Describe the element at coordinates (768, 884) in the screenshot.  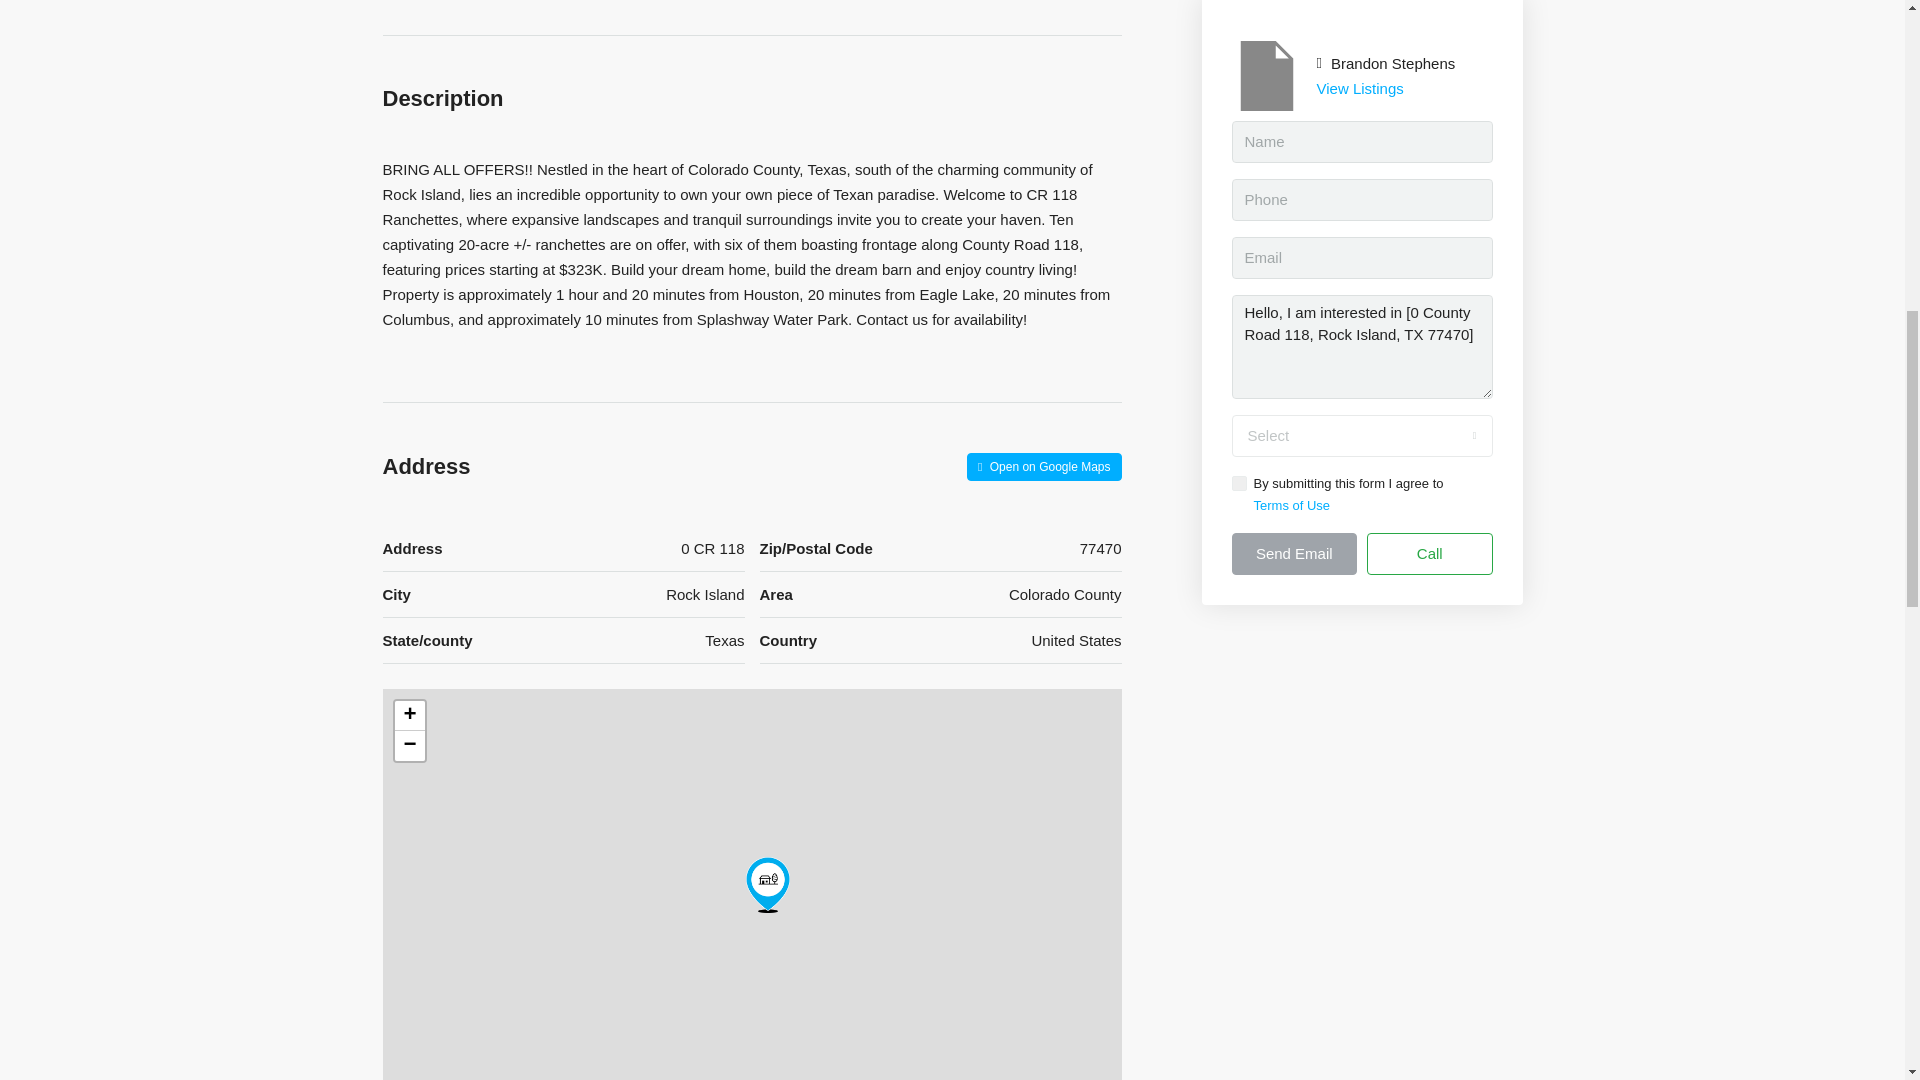
I see `0 County Road 118, Rock Island, TX 77470` at that location.